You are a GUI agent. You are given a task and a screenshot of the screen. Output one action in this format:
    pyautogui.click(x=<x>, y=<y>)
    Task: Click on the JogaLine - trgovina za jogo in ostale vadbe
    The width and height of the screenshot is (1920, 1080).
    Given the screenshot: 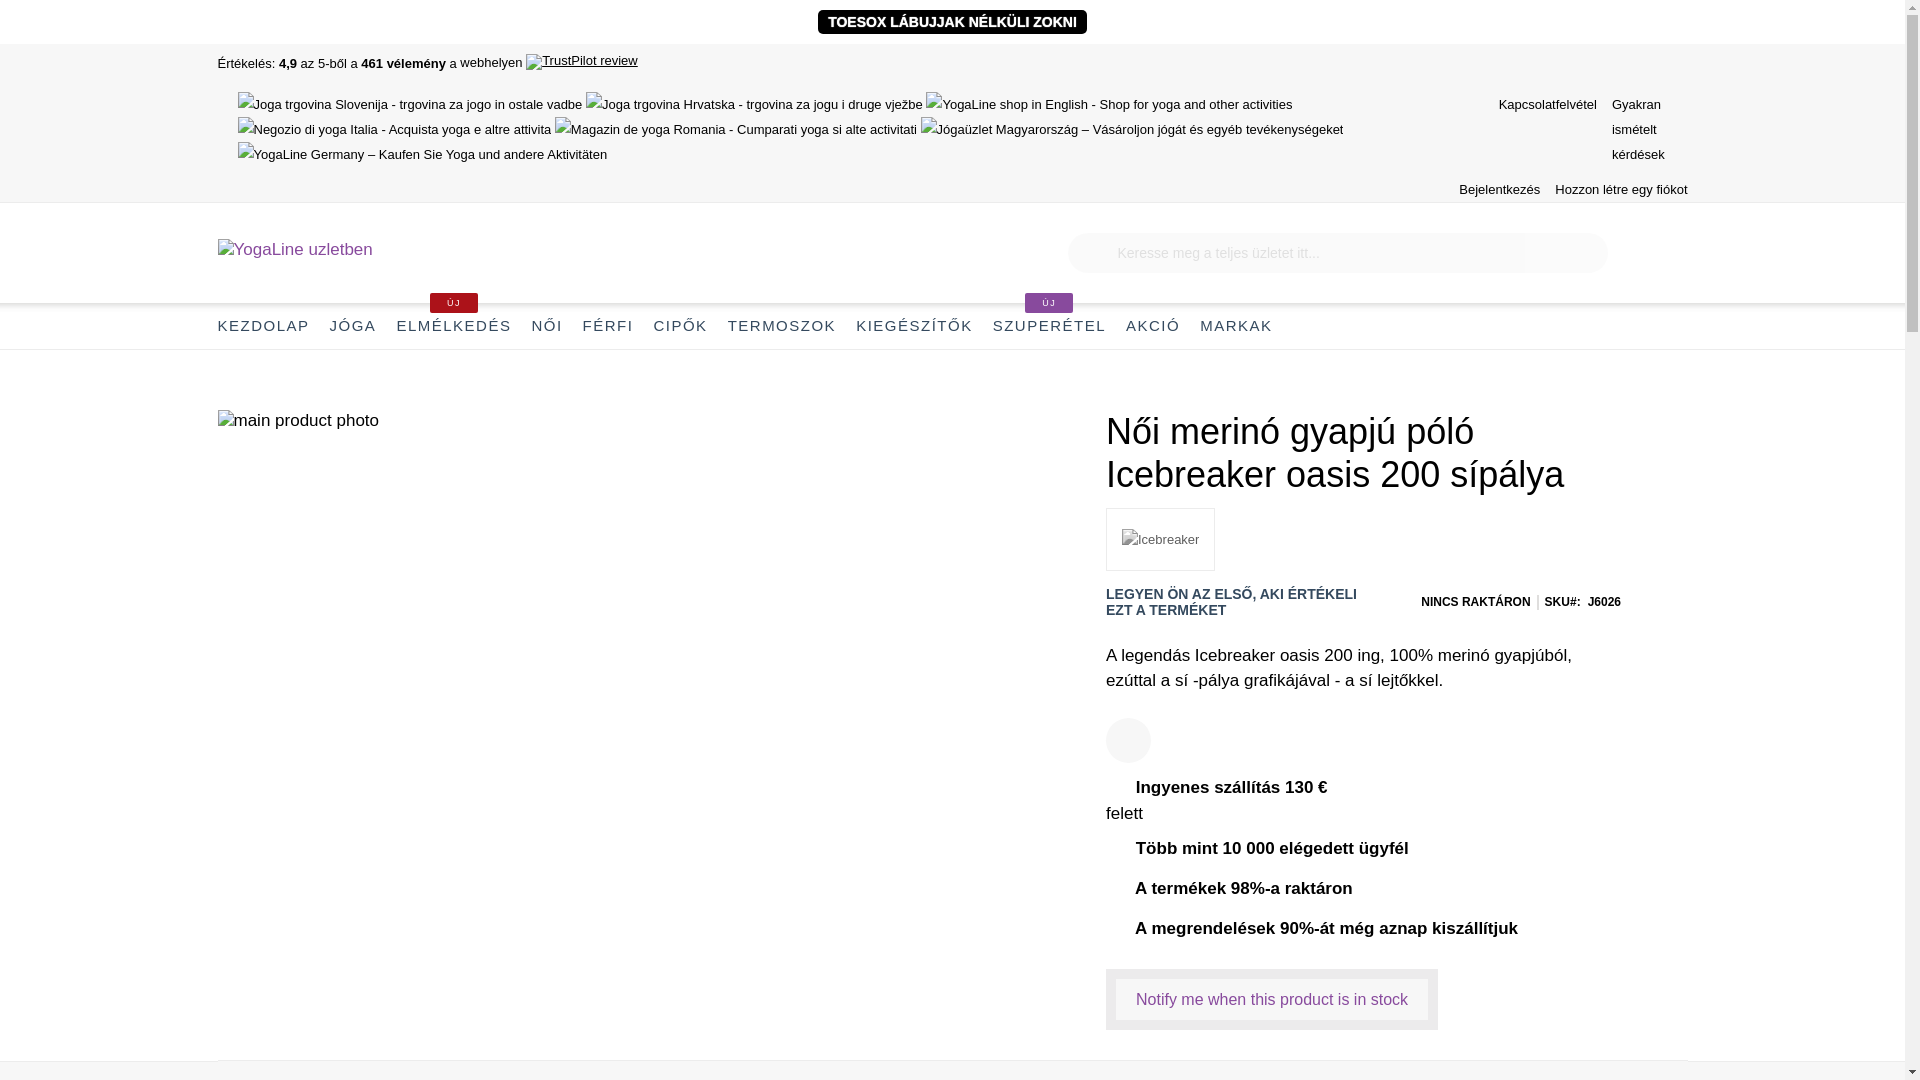 What is the action you would take?
    pyautogui.click(x=410, y=104)
    